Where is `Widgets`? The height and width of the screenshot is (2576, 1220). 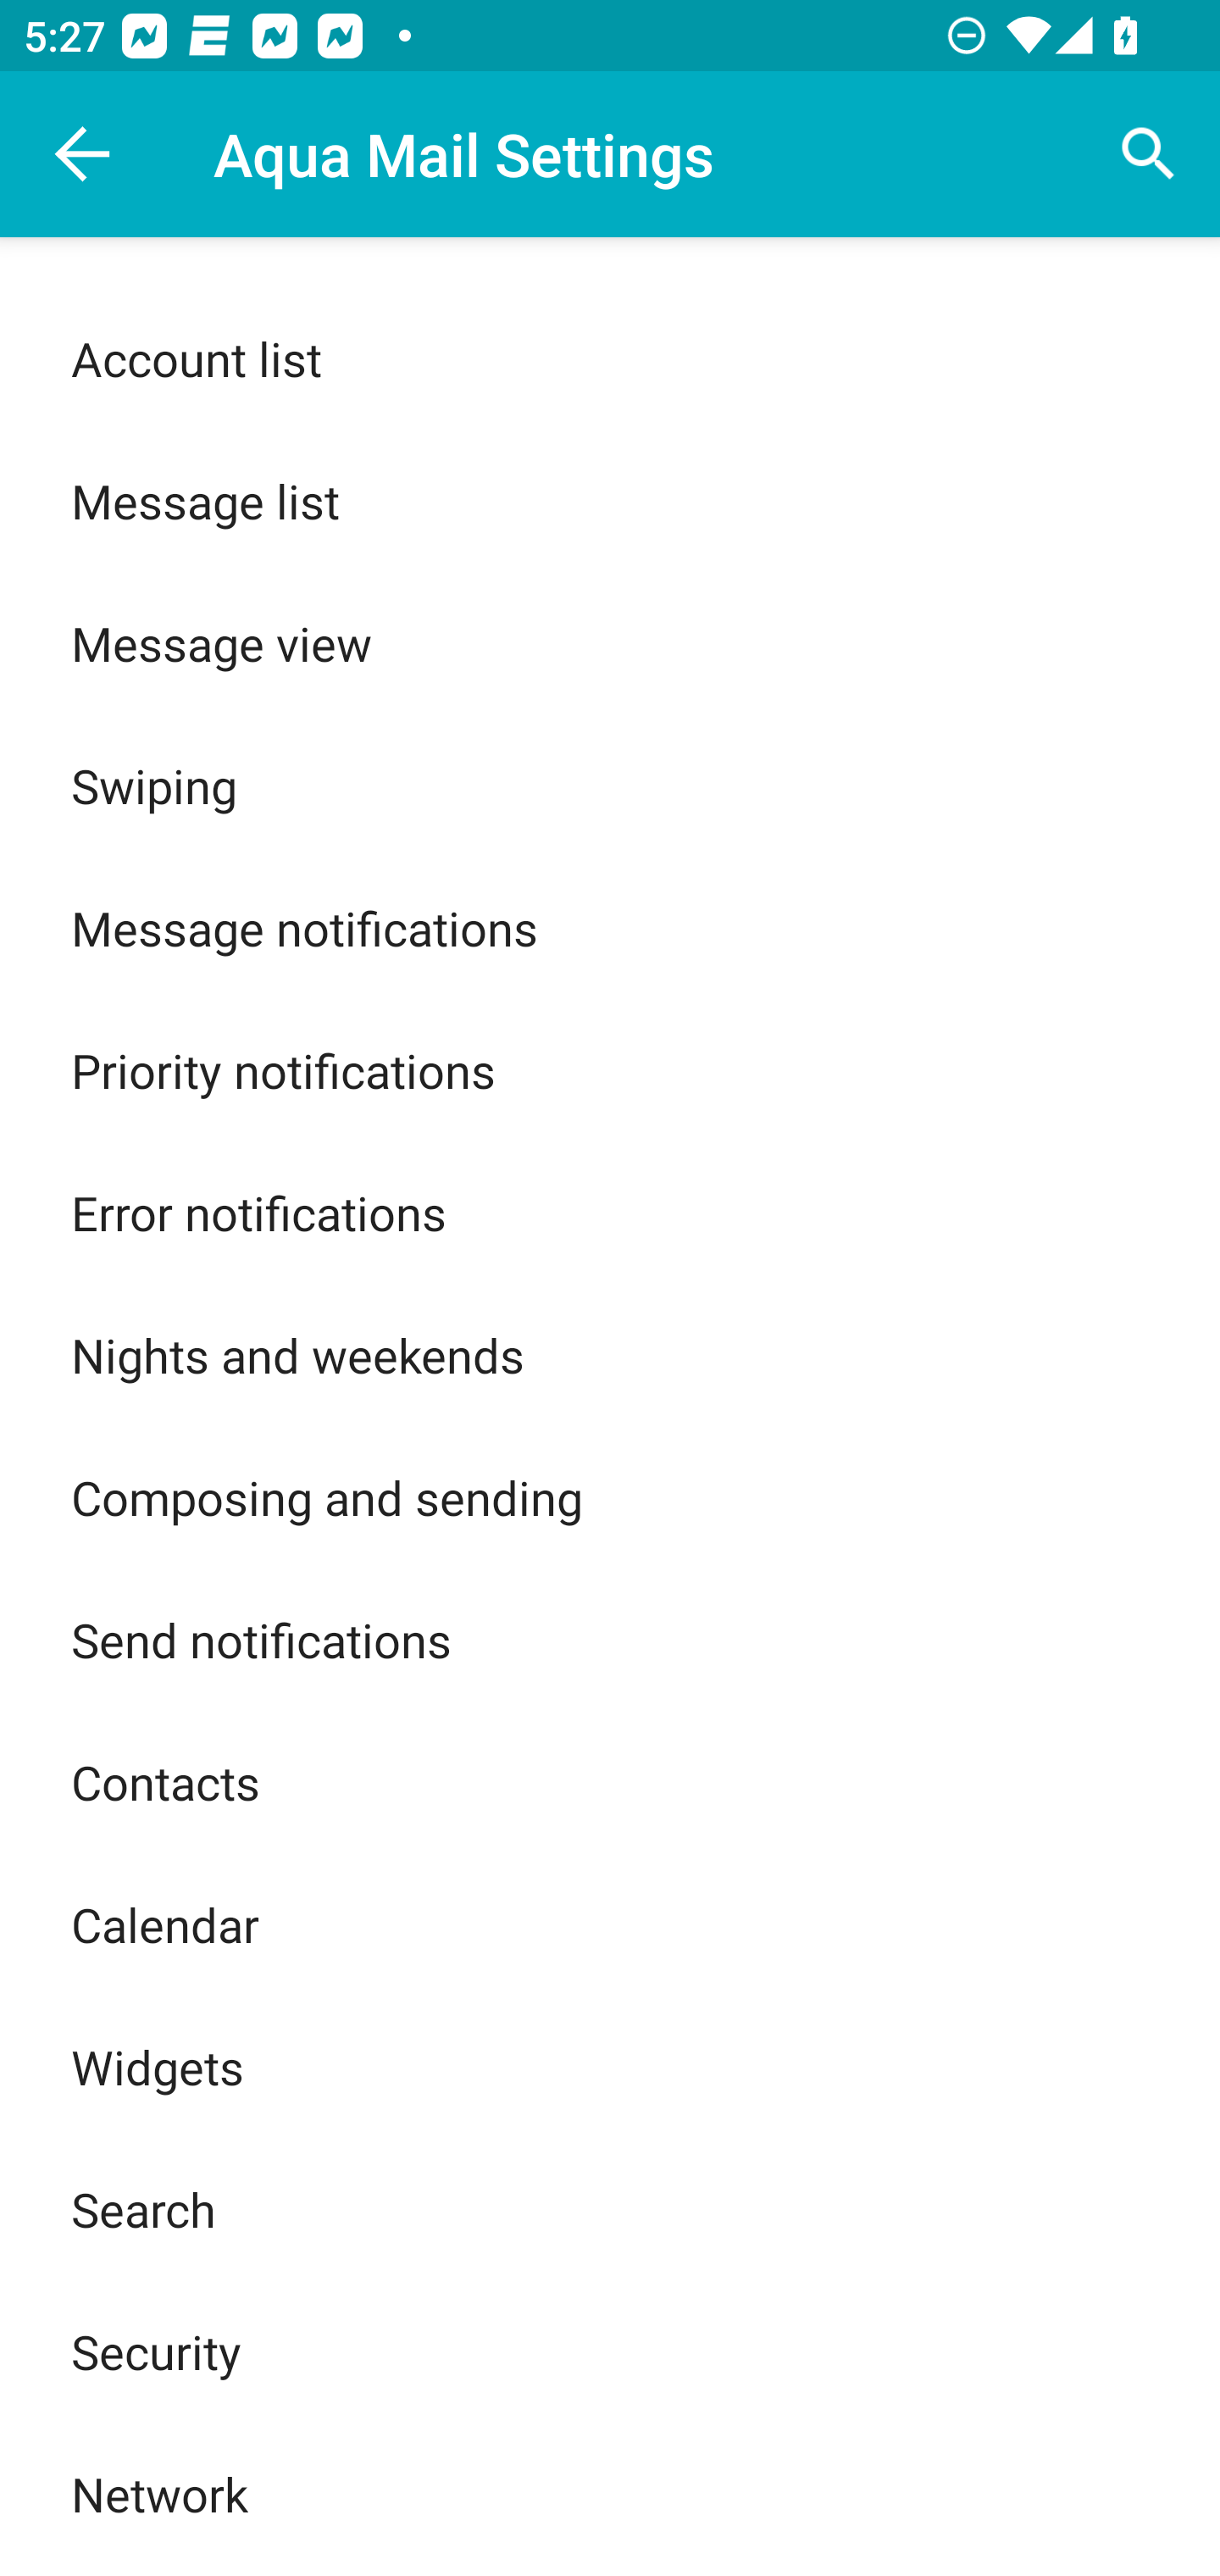
Widgets is located at coordinates (610, 2068).